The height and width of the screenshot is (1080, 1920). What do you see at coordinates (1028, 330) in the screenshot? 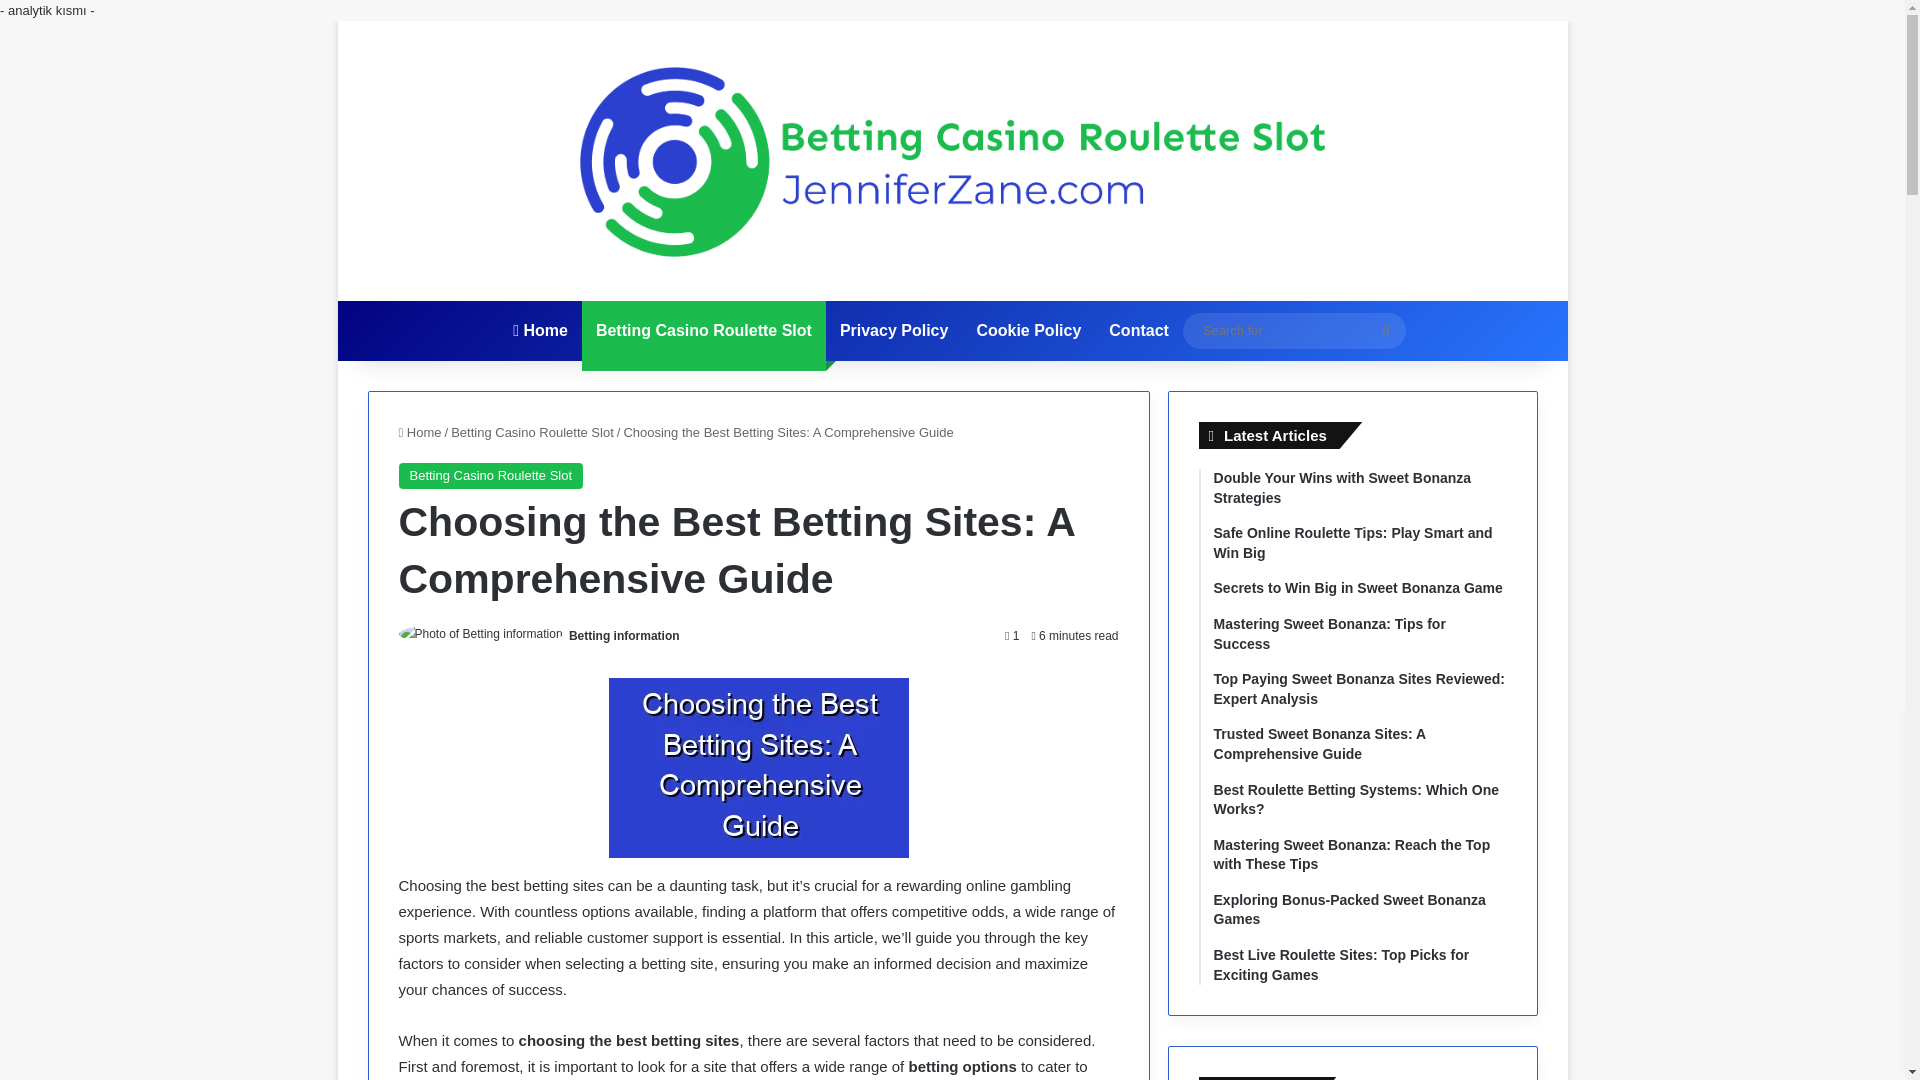
I see `Cookie Policy` at bounding box center [1028, 330].